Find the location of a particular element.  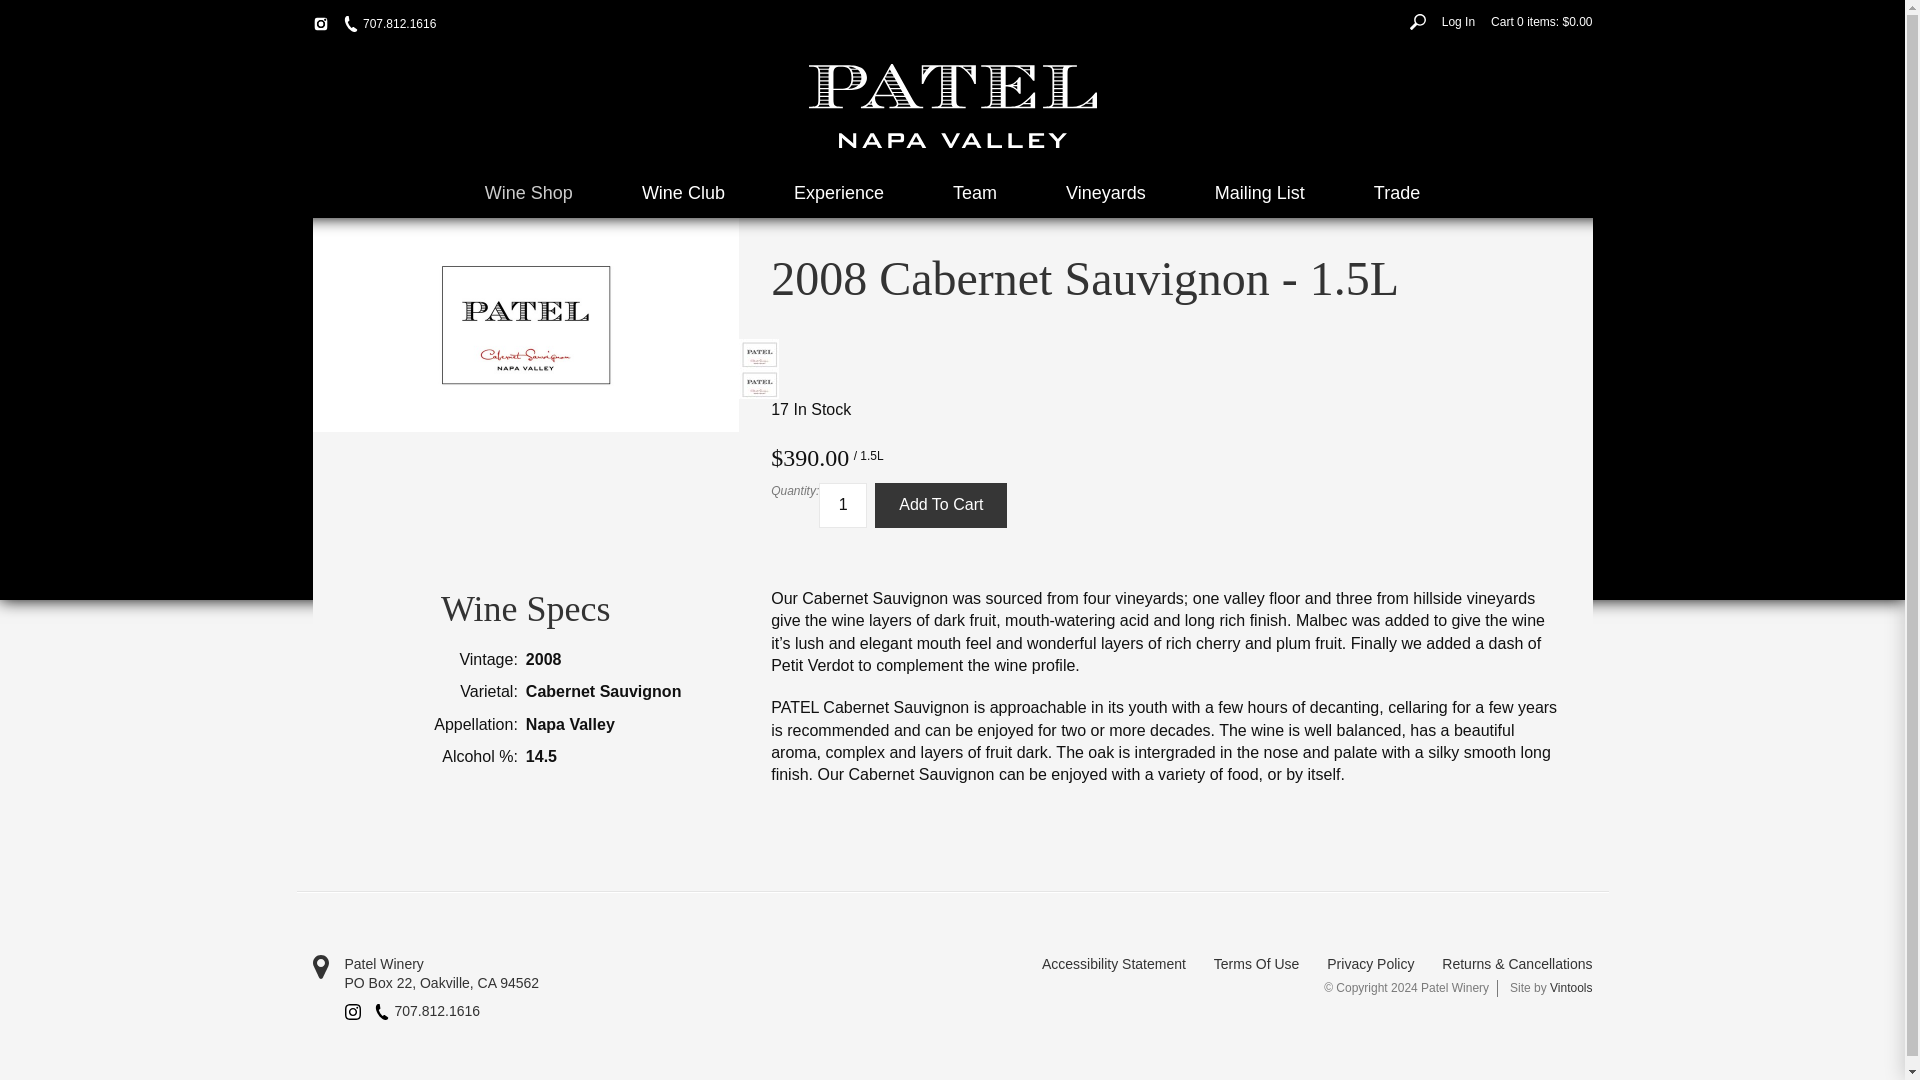

Privacy Policy is located at coordinates (1370, 964).